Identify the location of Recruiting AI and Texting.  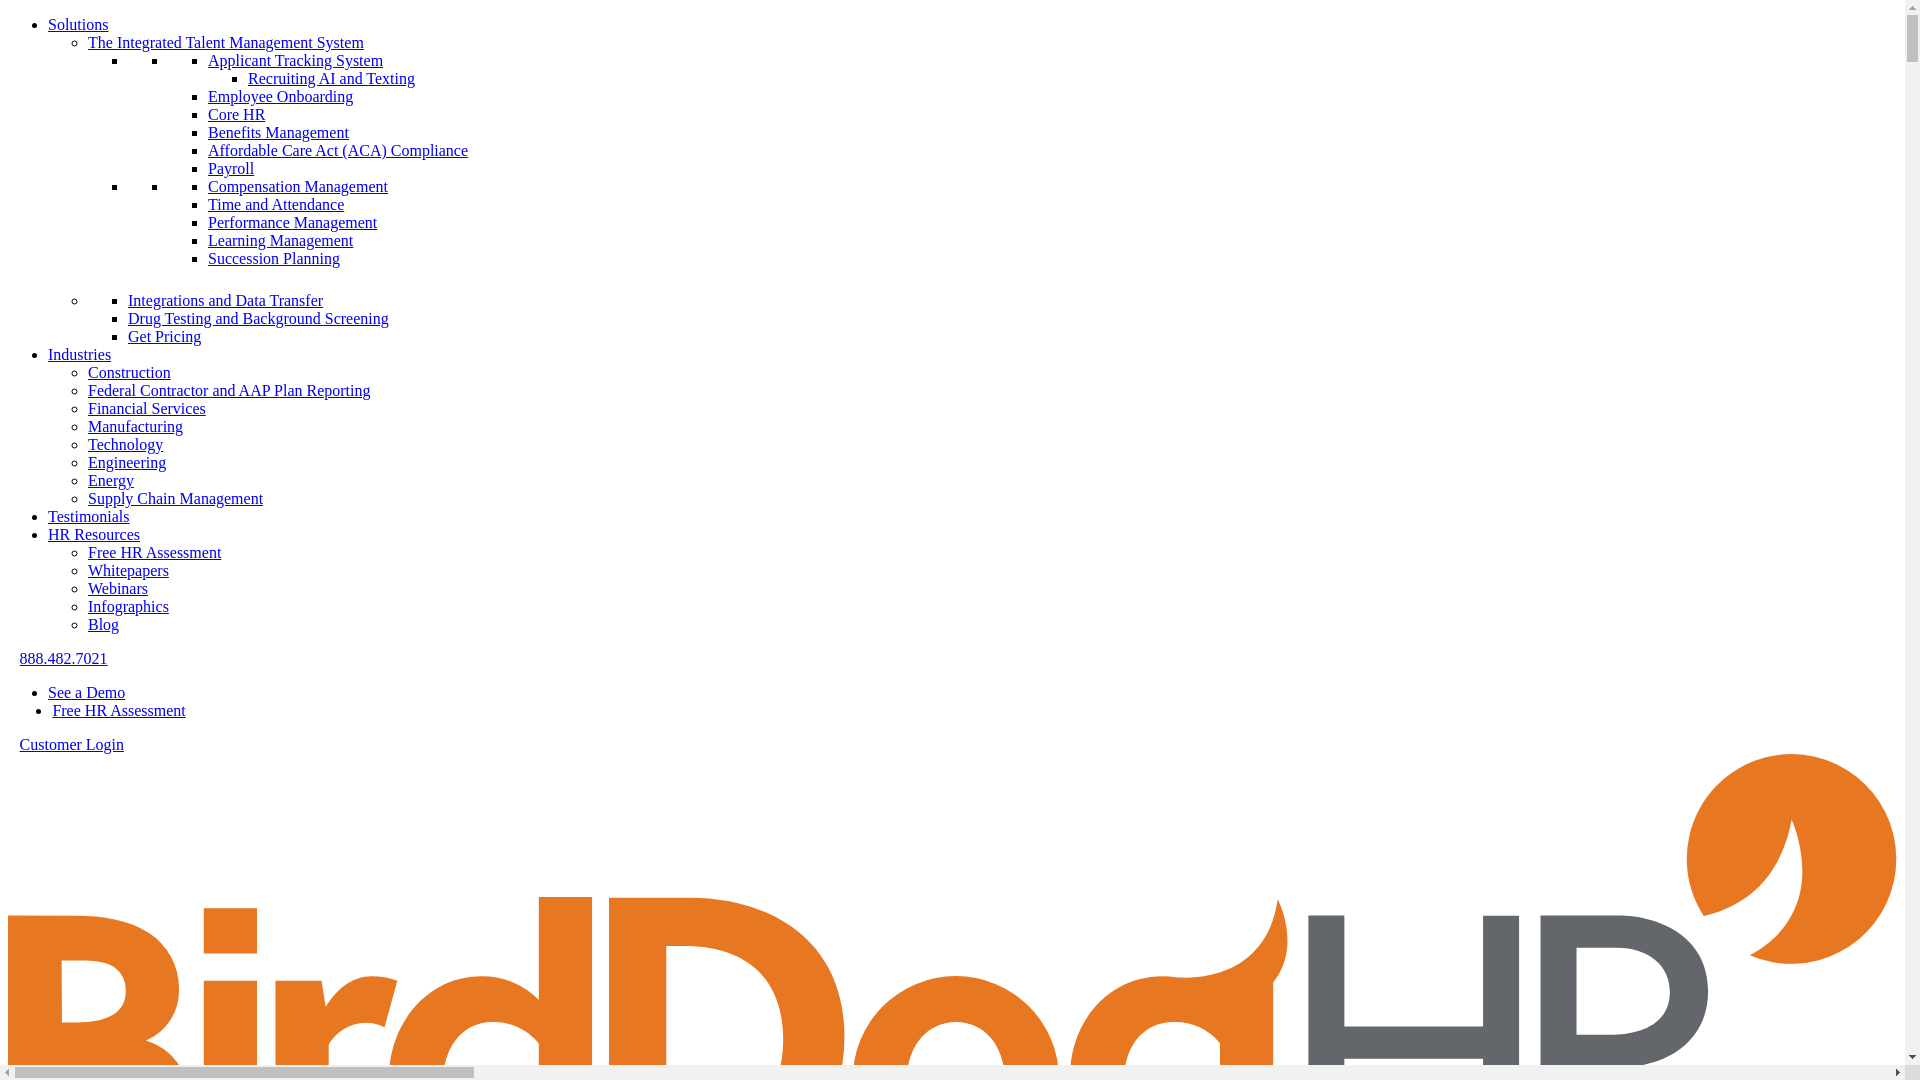
(330, 78).